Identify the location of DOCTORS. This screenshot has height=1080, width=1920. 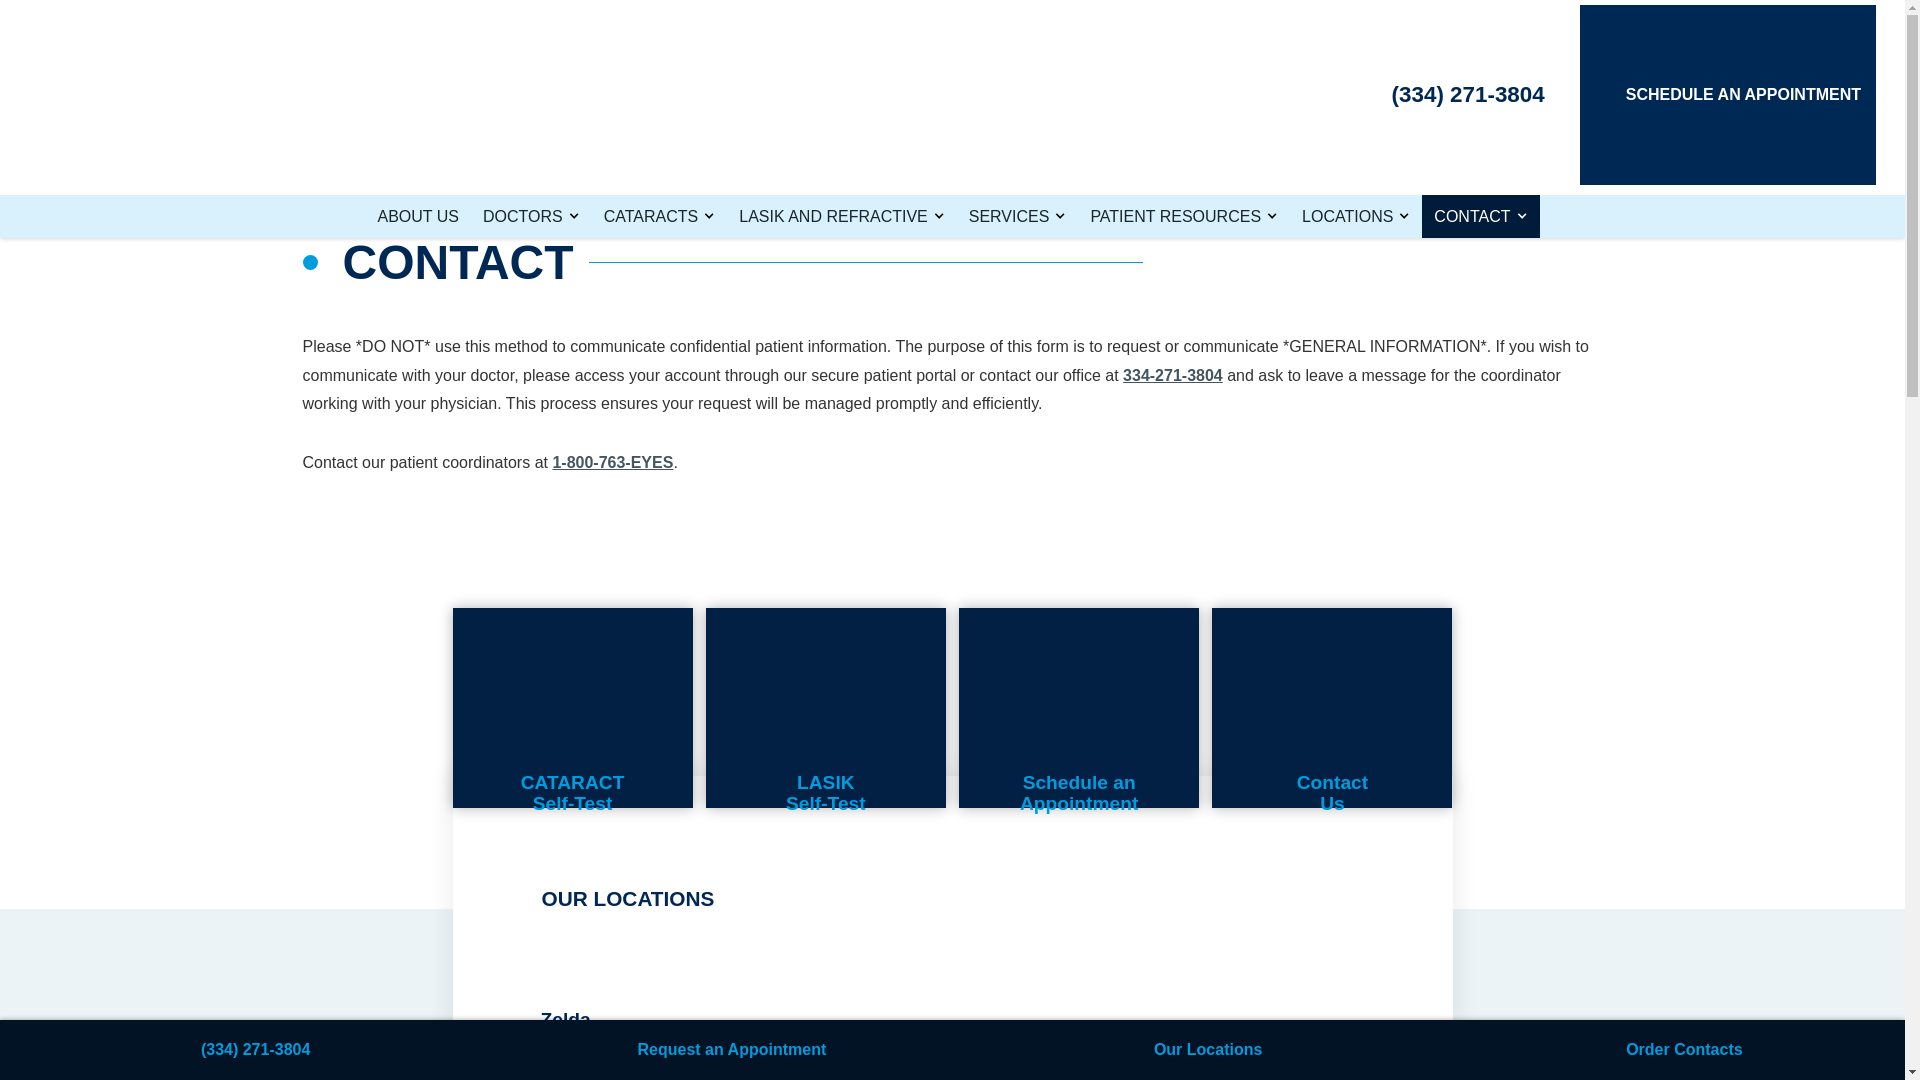
(530, 216).